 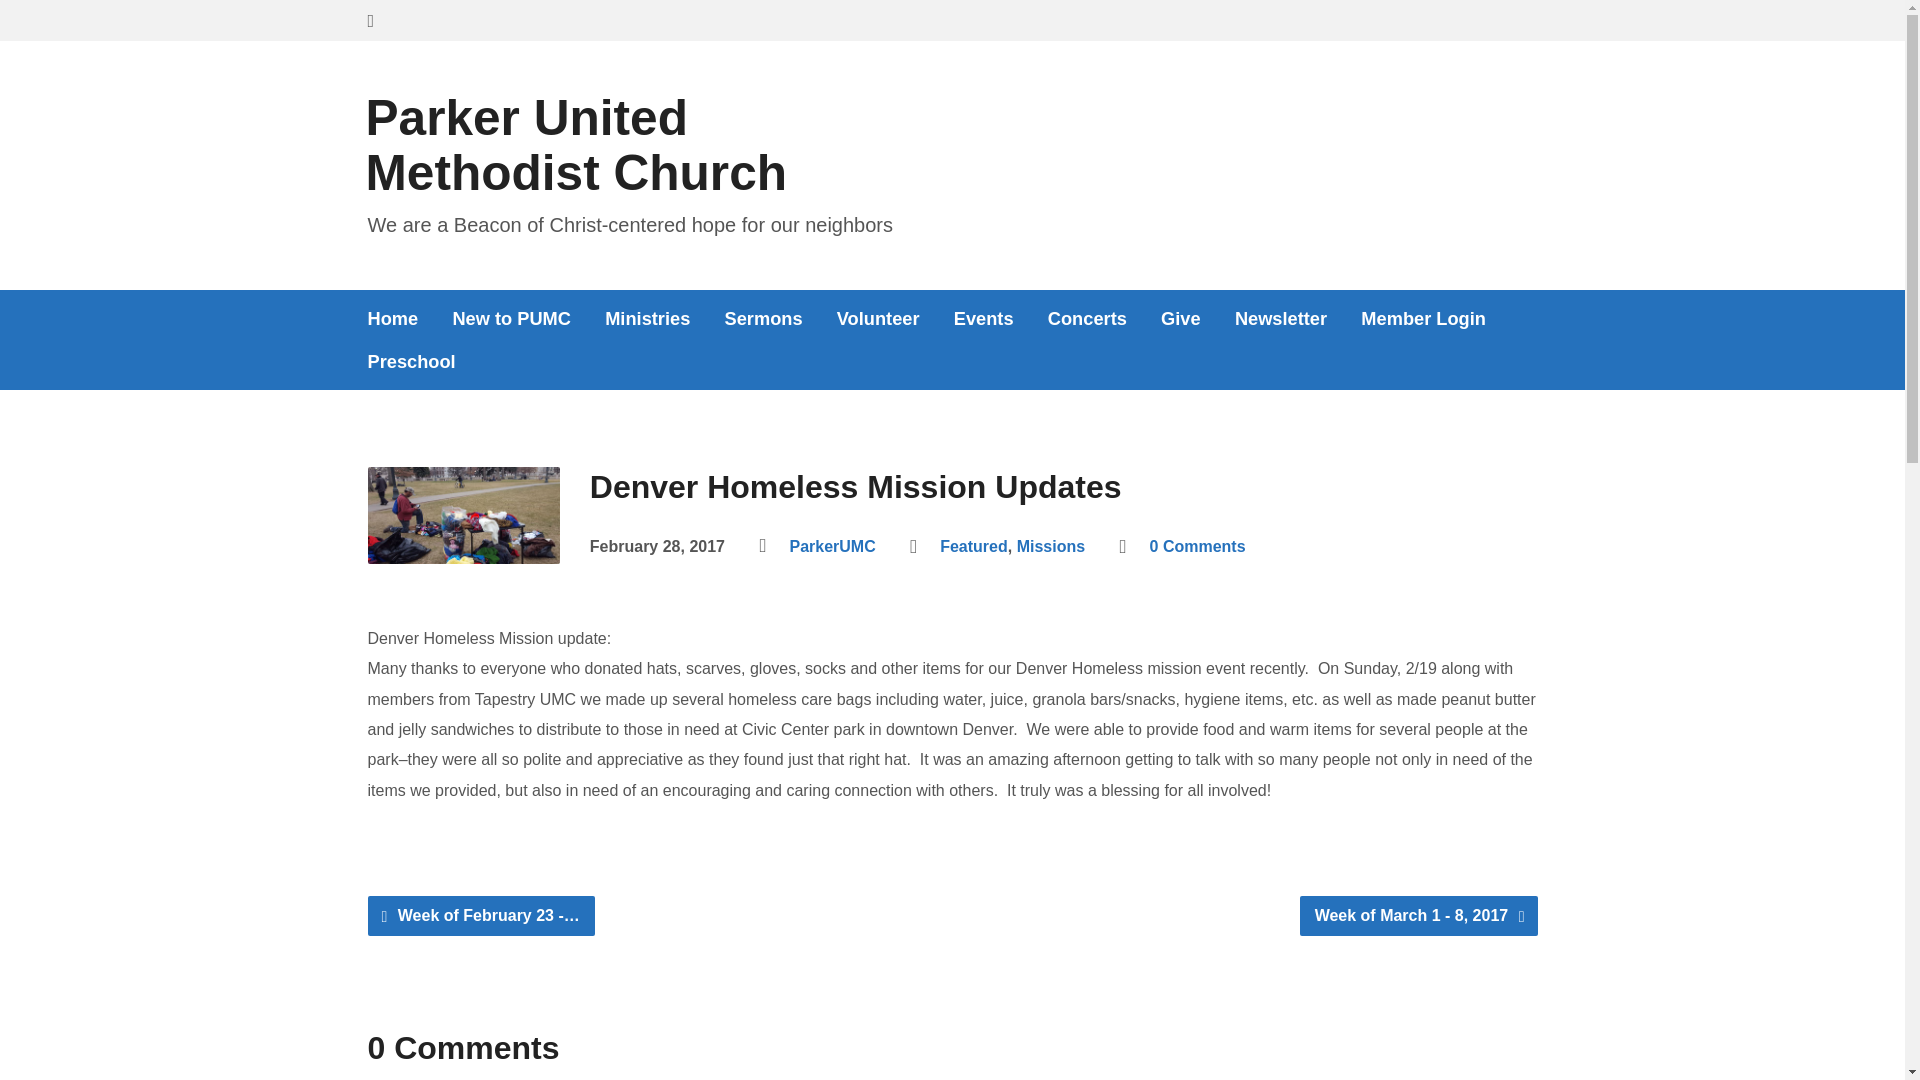 I want to click on Concerts, so click(x=1088, y=318).